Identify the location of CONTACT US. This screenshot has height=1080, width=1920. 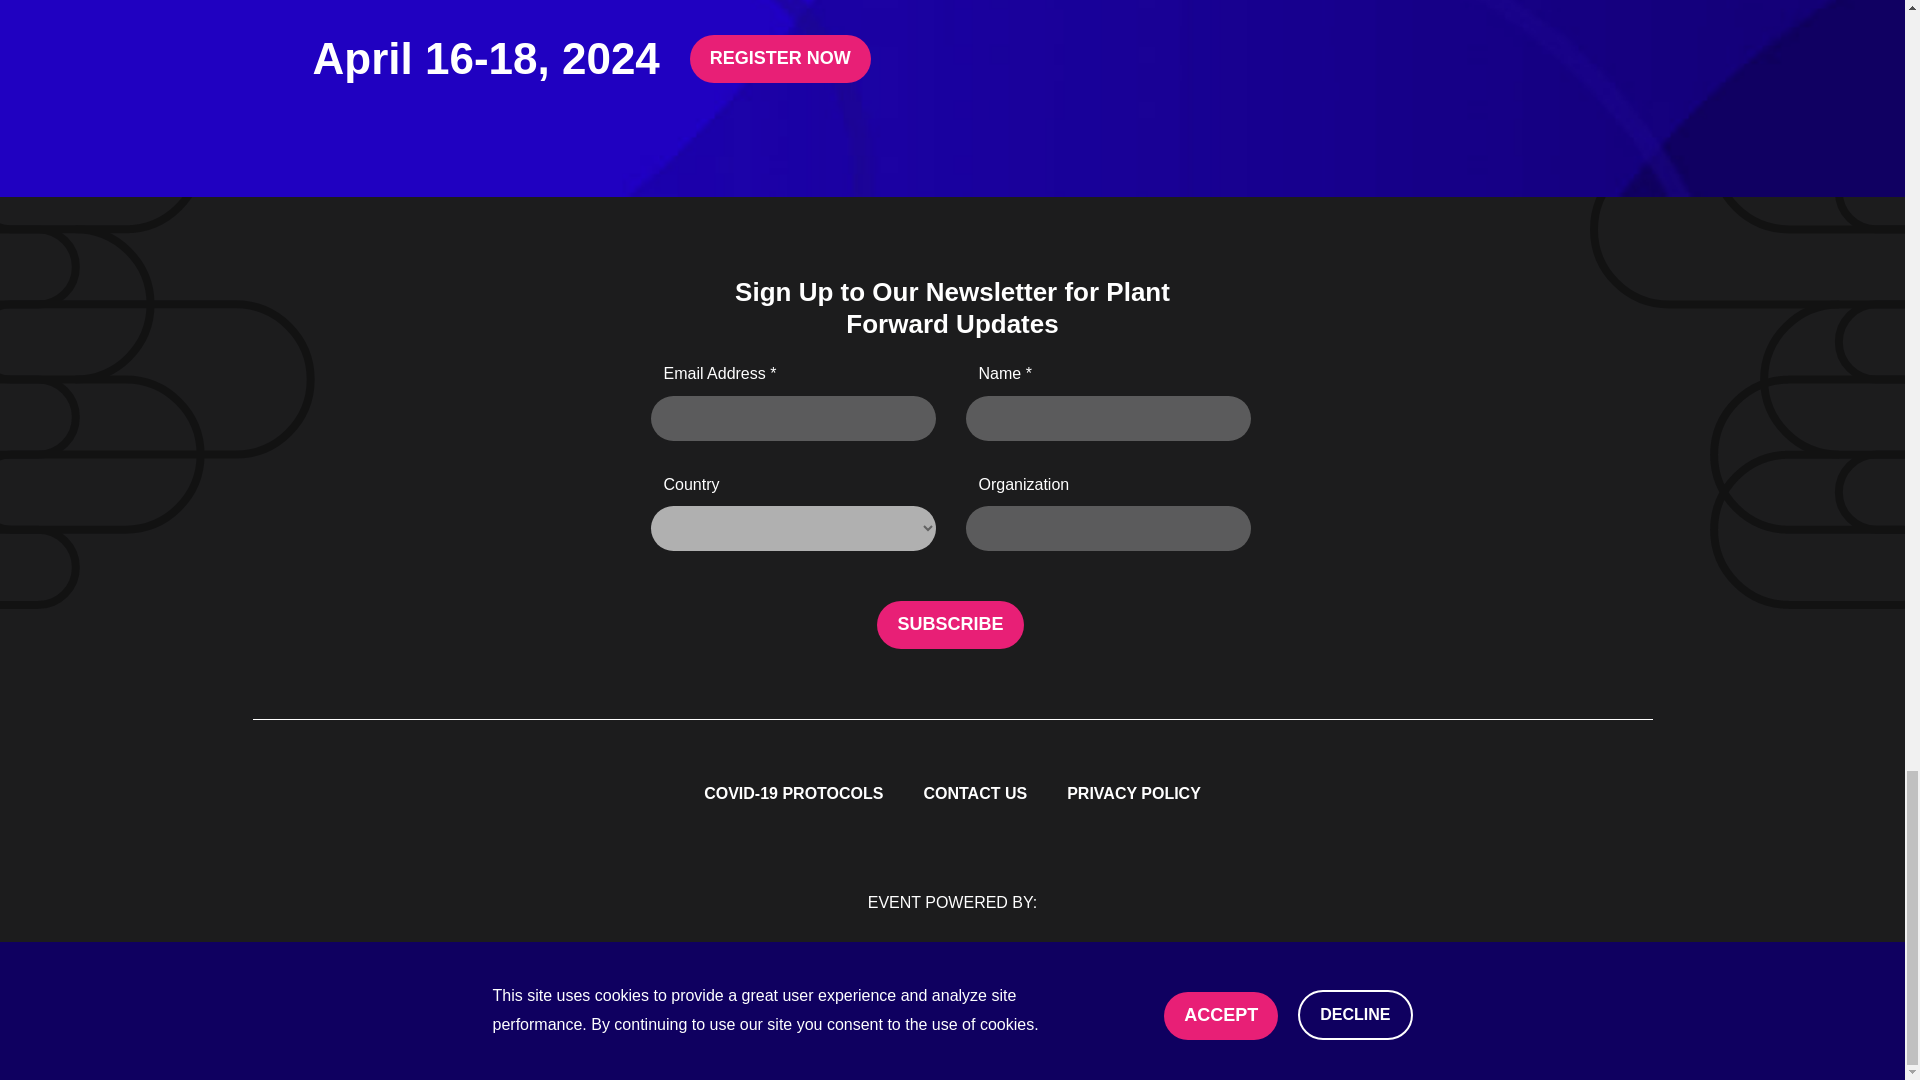
(974, 794).